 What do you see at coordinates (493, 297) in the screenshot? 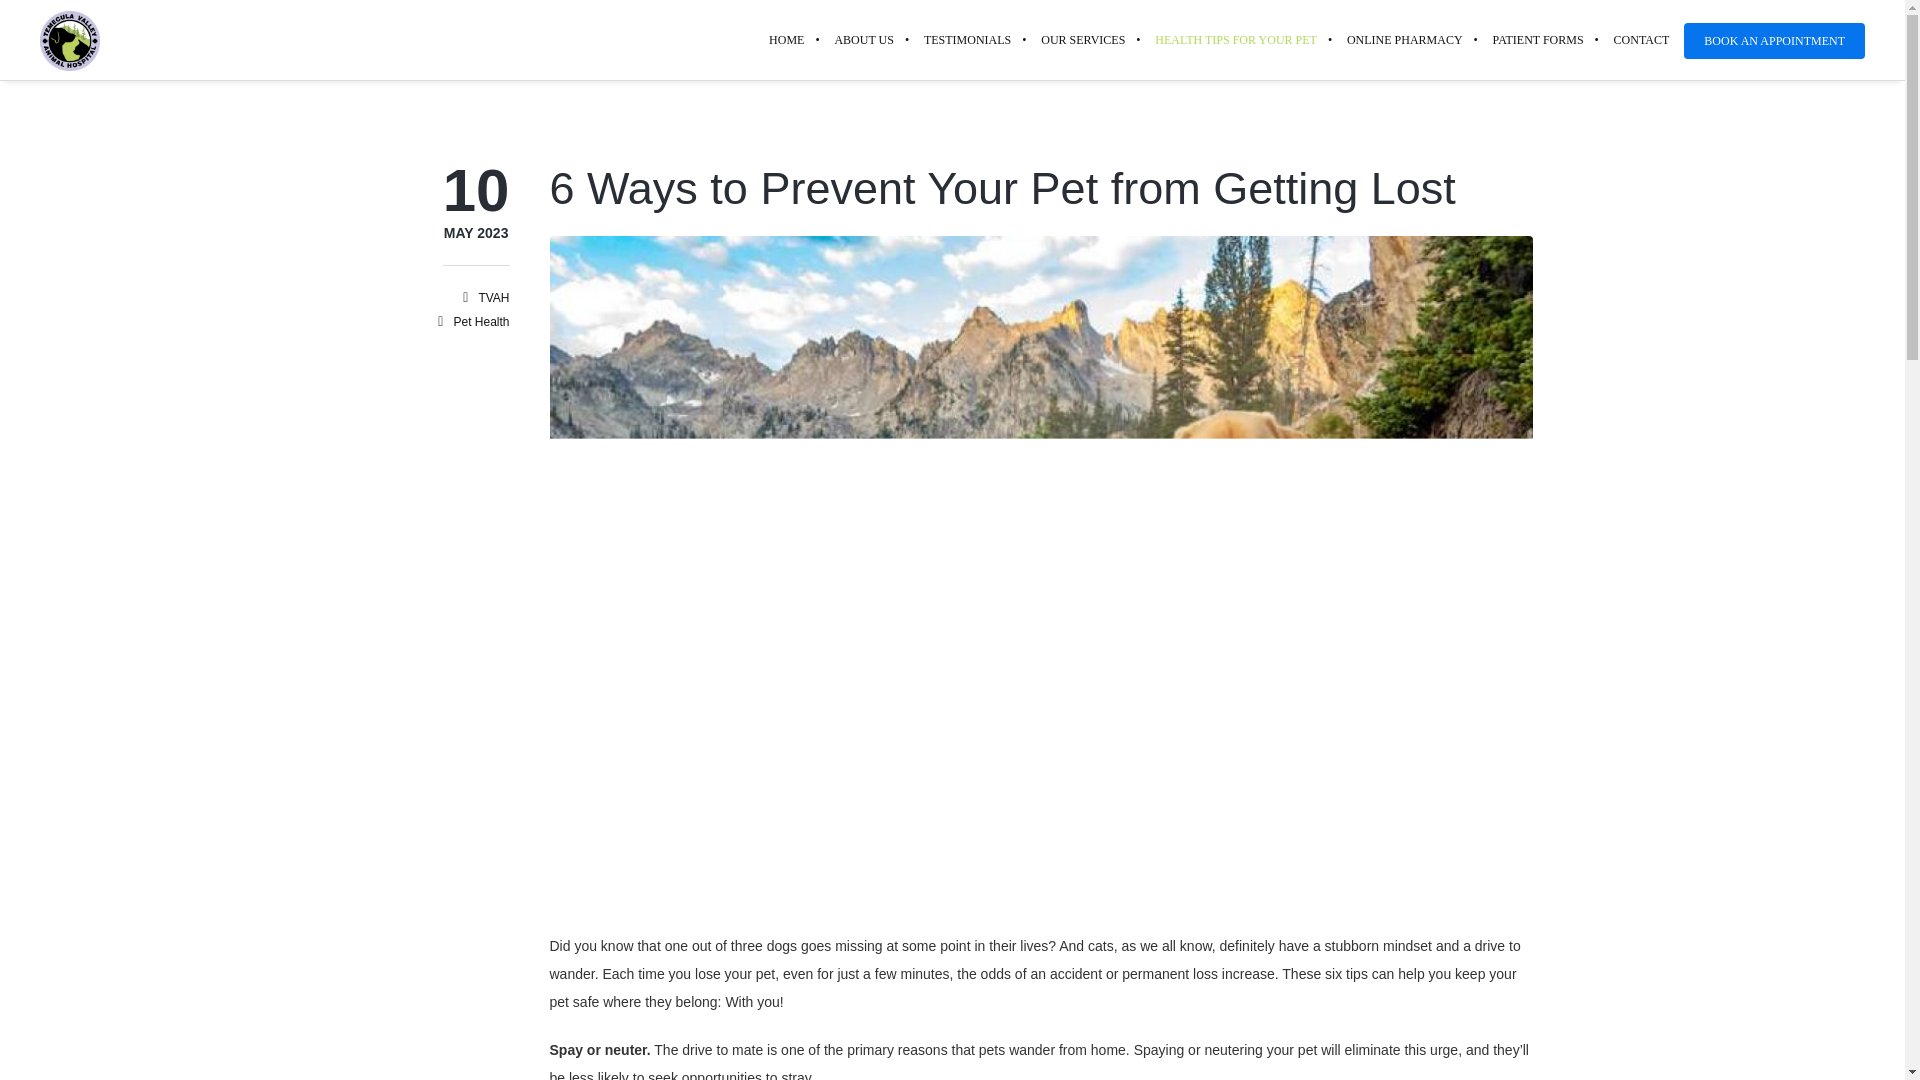
I see `TESTIMONIALS` at bounding box center [493, 297].